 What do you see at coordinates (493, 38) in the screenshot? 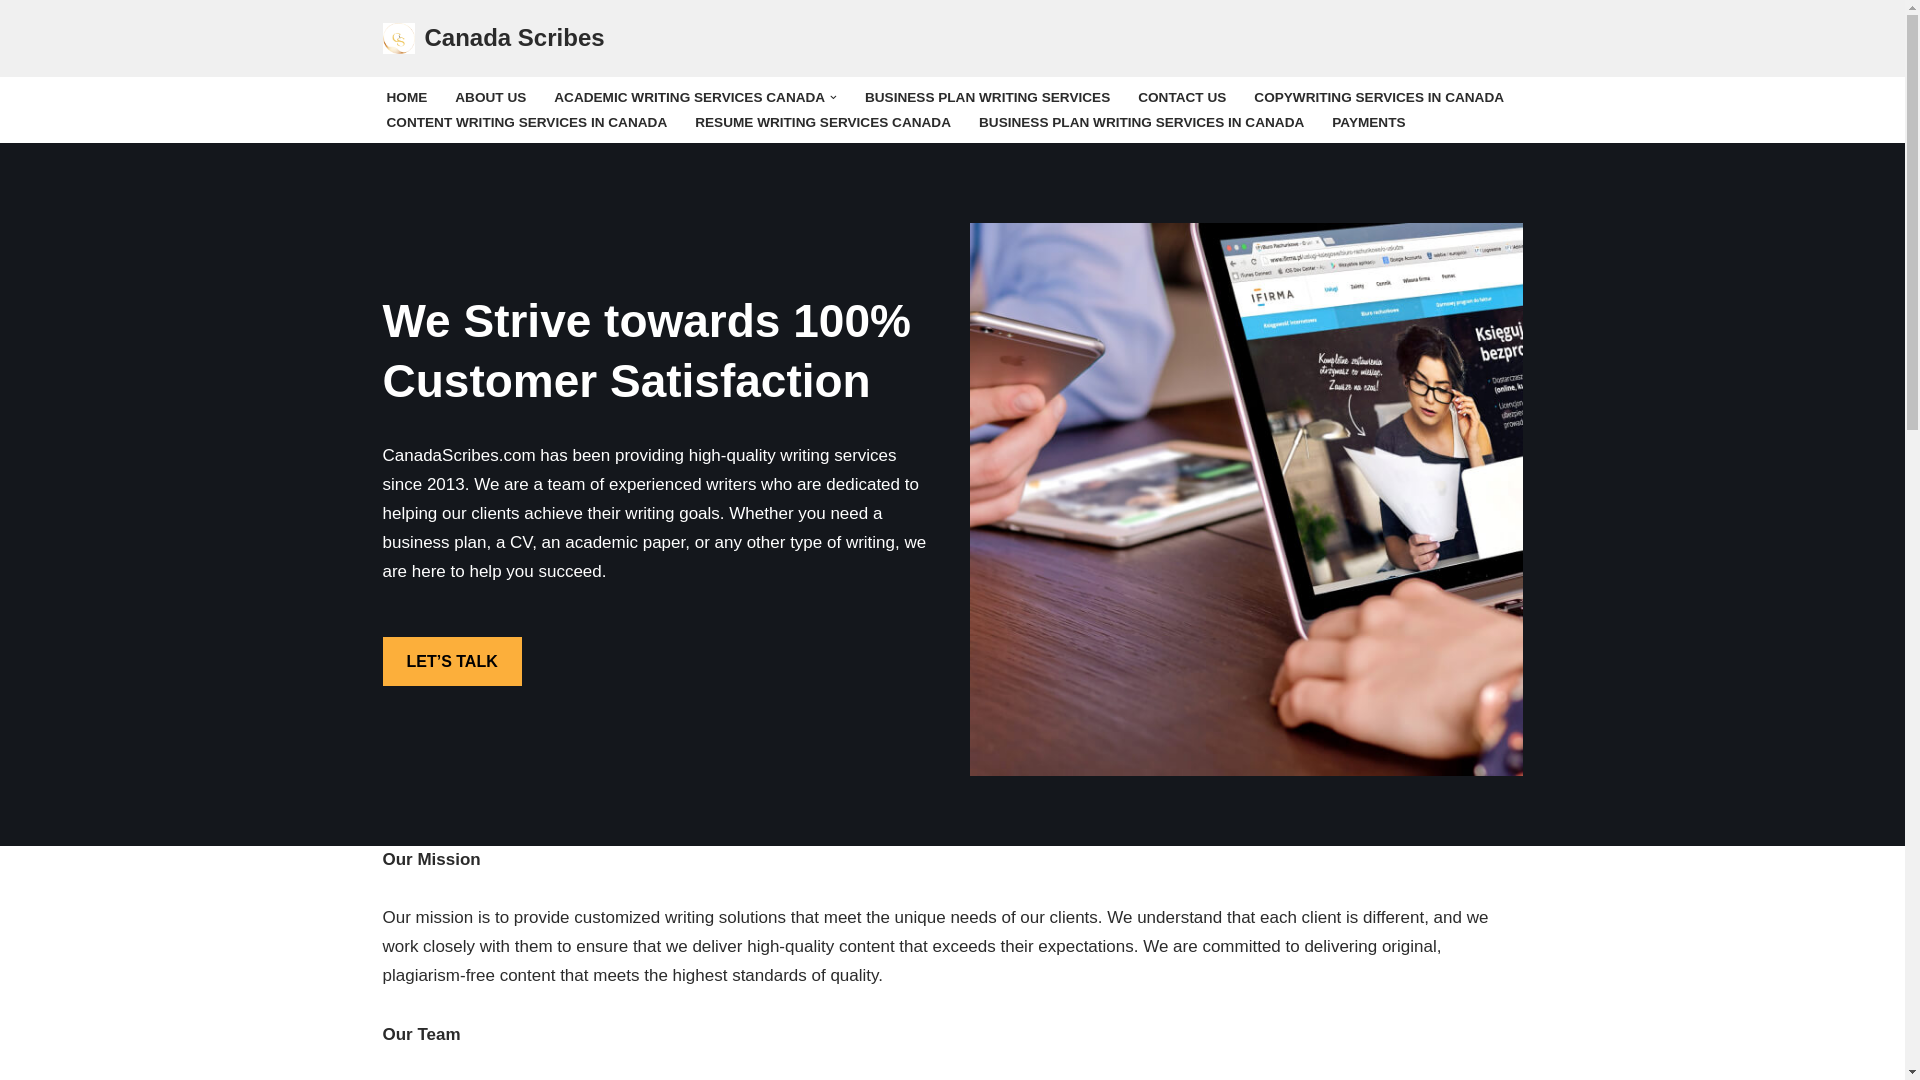
I see `Canada Scribes` at bounding box center [493, 38].